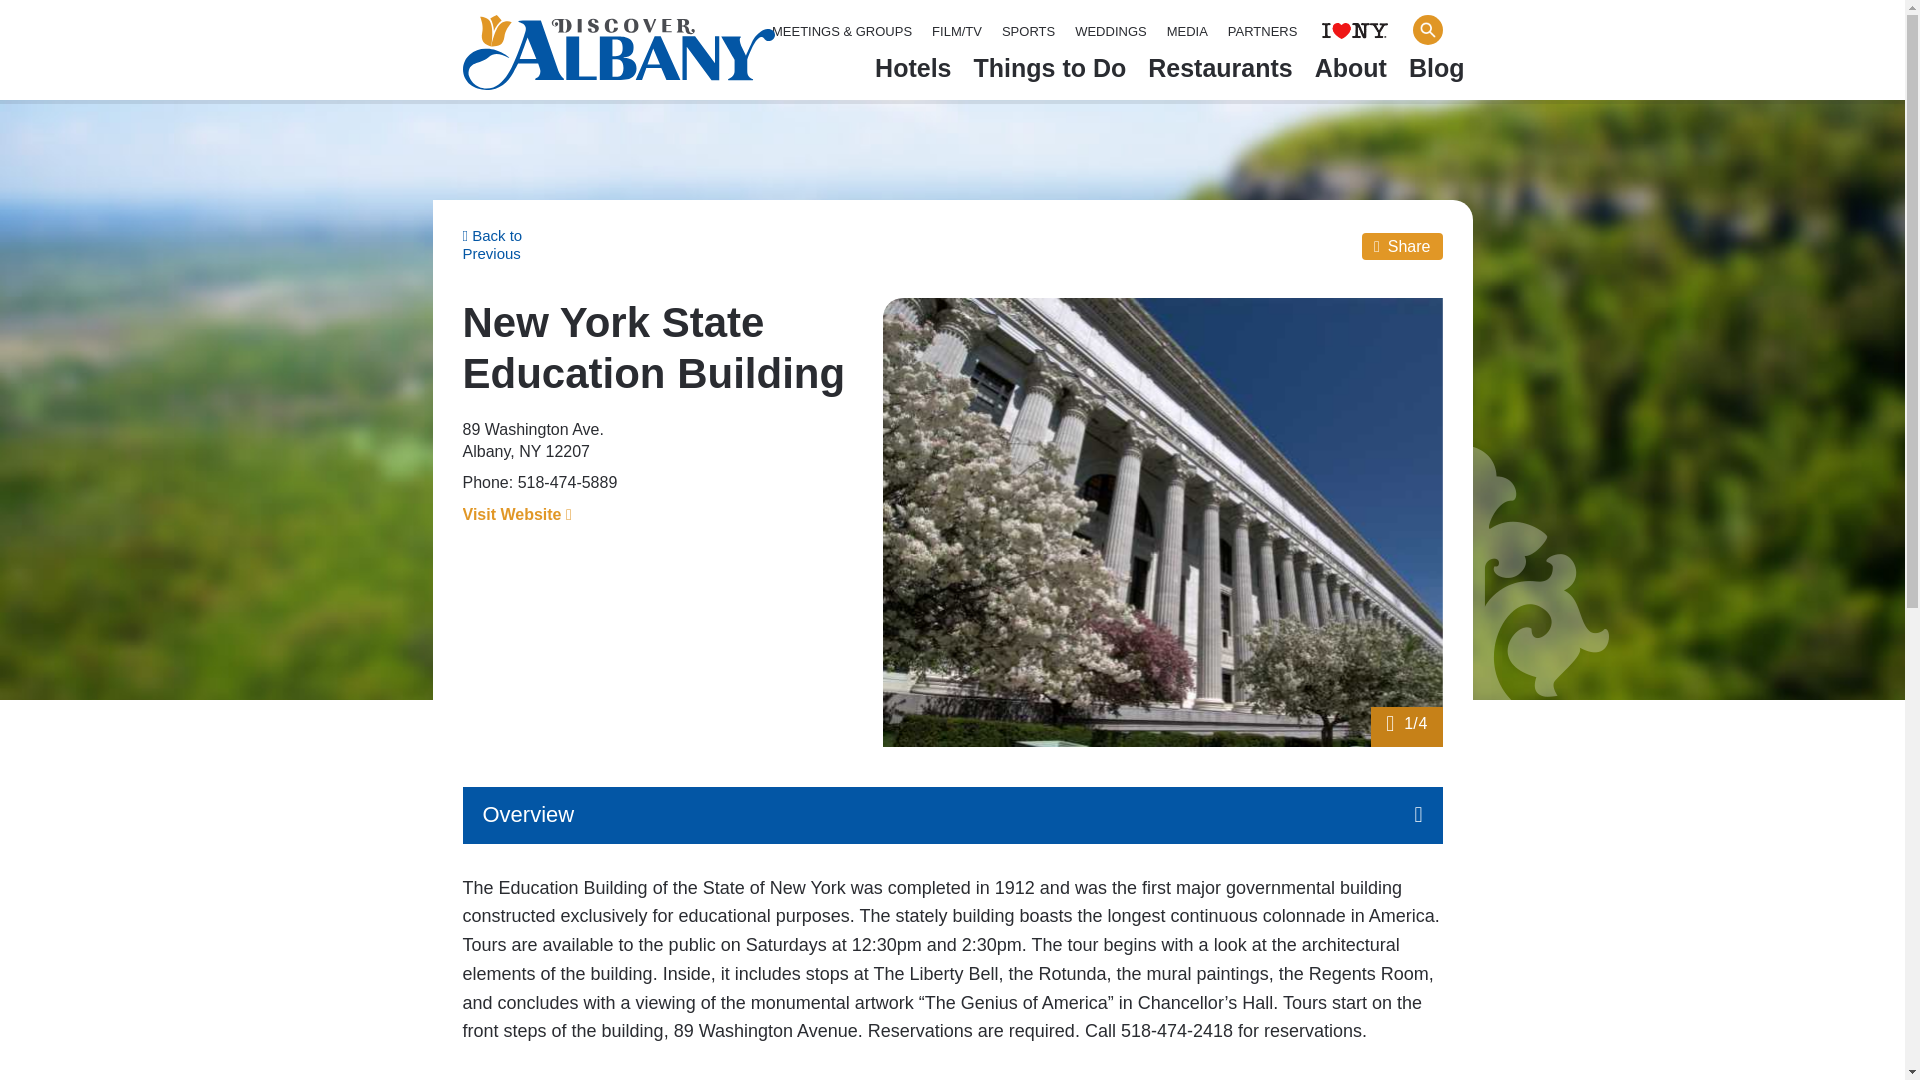 The height and width of the screenshot is (1080, 1920). Describe the element at coordinates (1262, 31) in the screenshot. I see `PARTNERS` at that location.